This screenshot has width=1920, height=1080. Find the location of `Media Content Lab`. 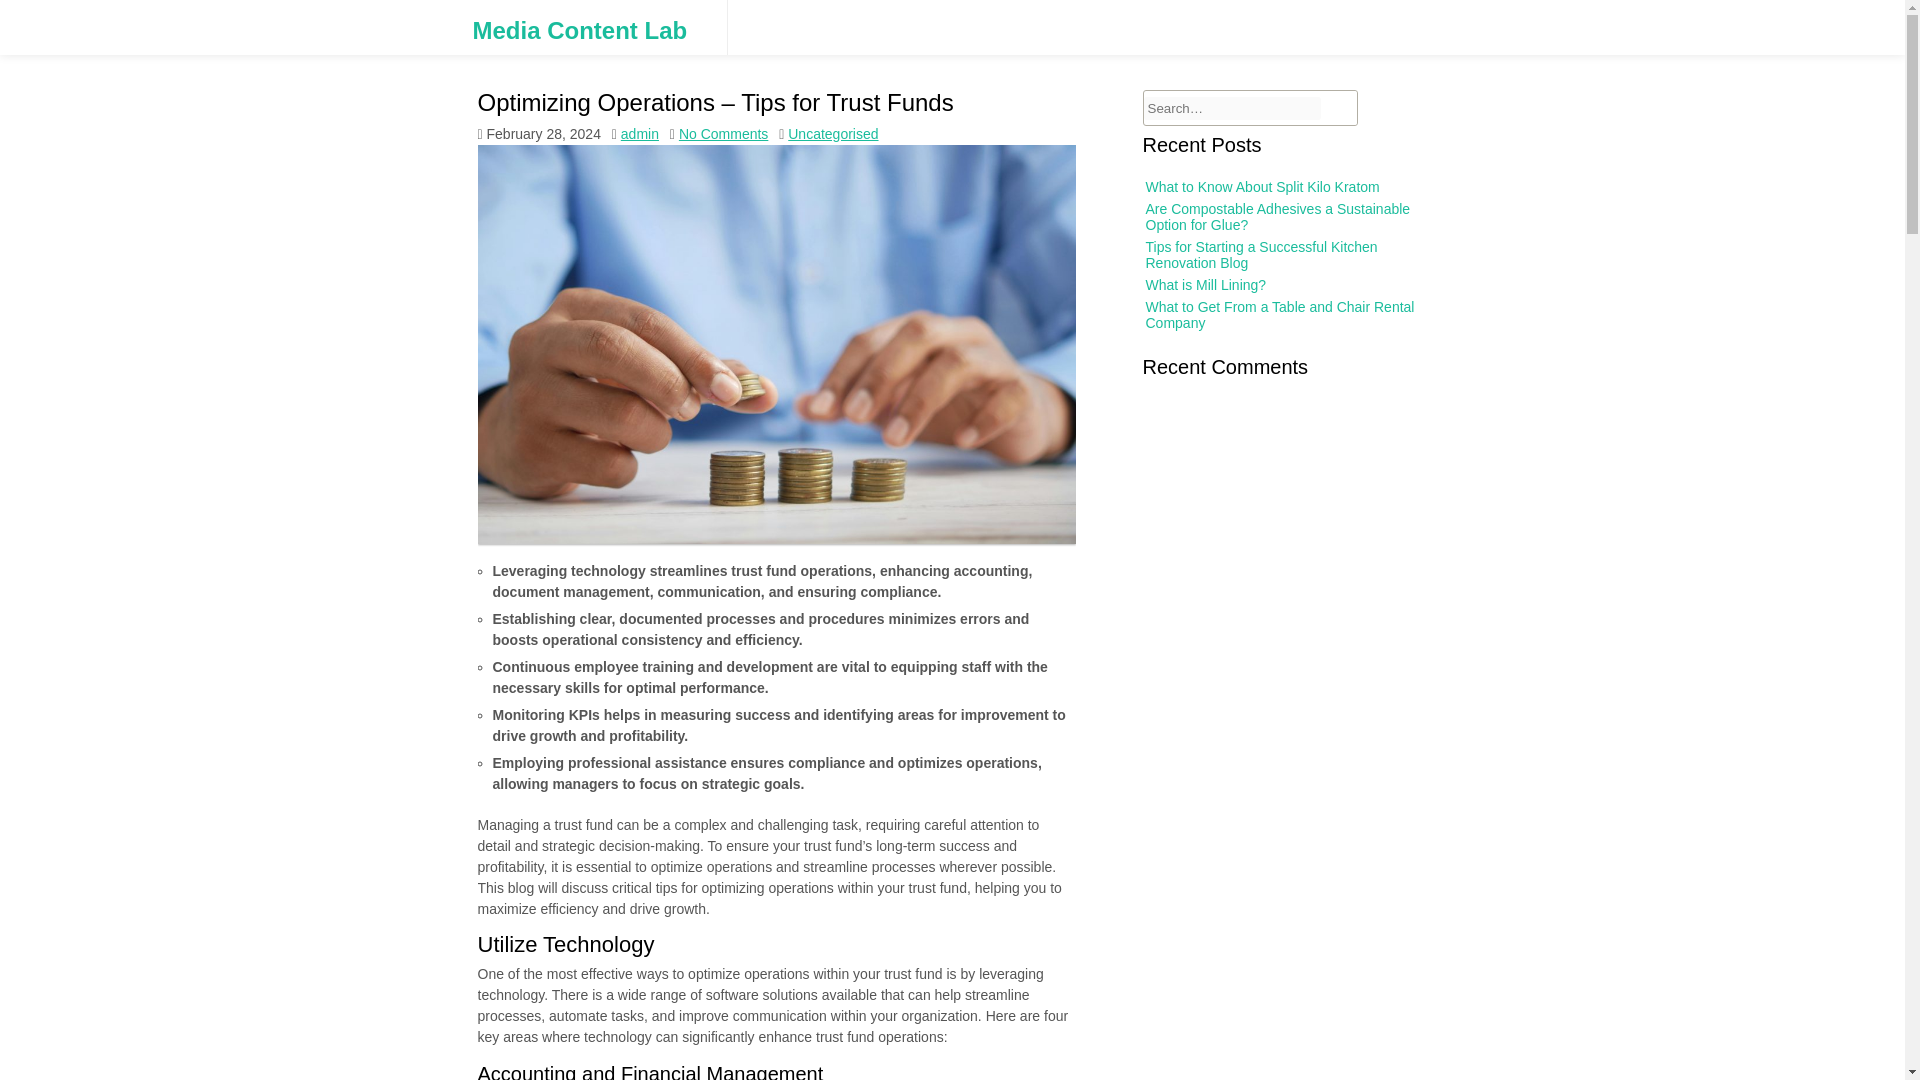

Media Content Lab is located at coordinates (580, 31).